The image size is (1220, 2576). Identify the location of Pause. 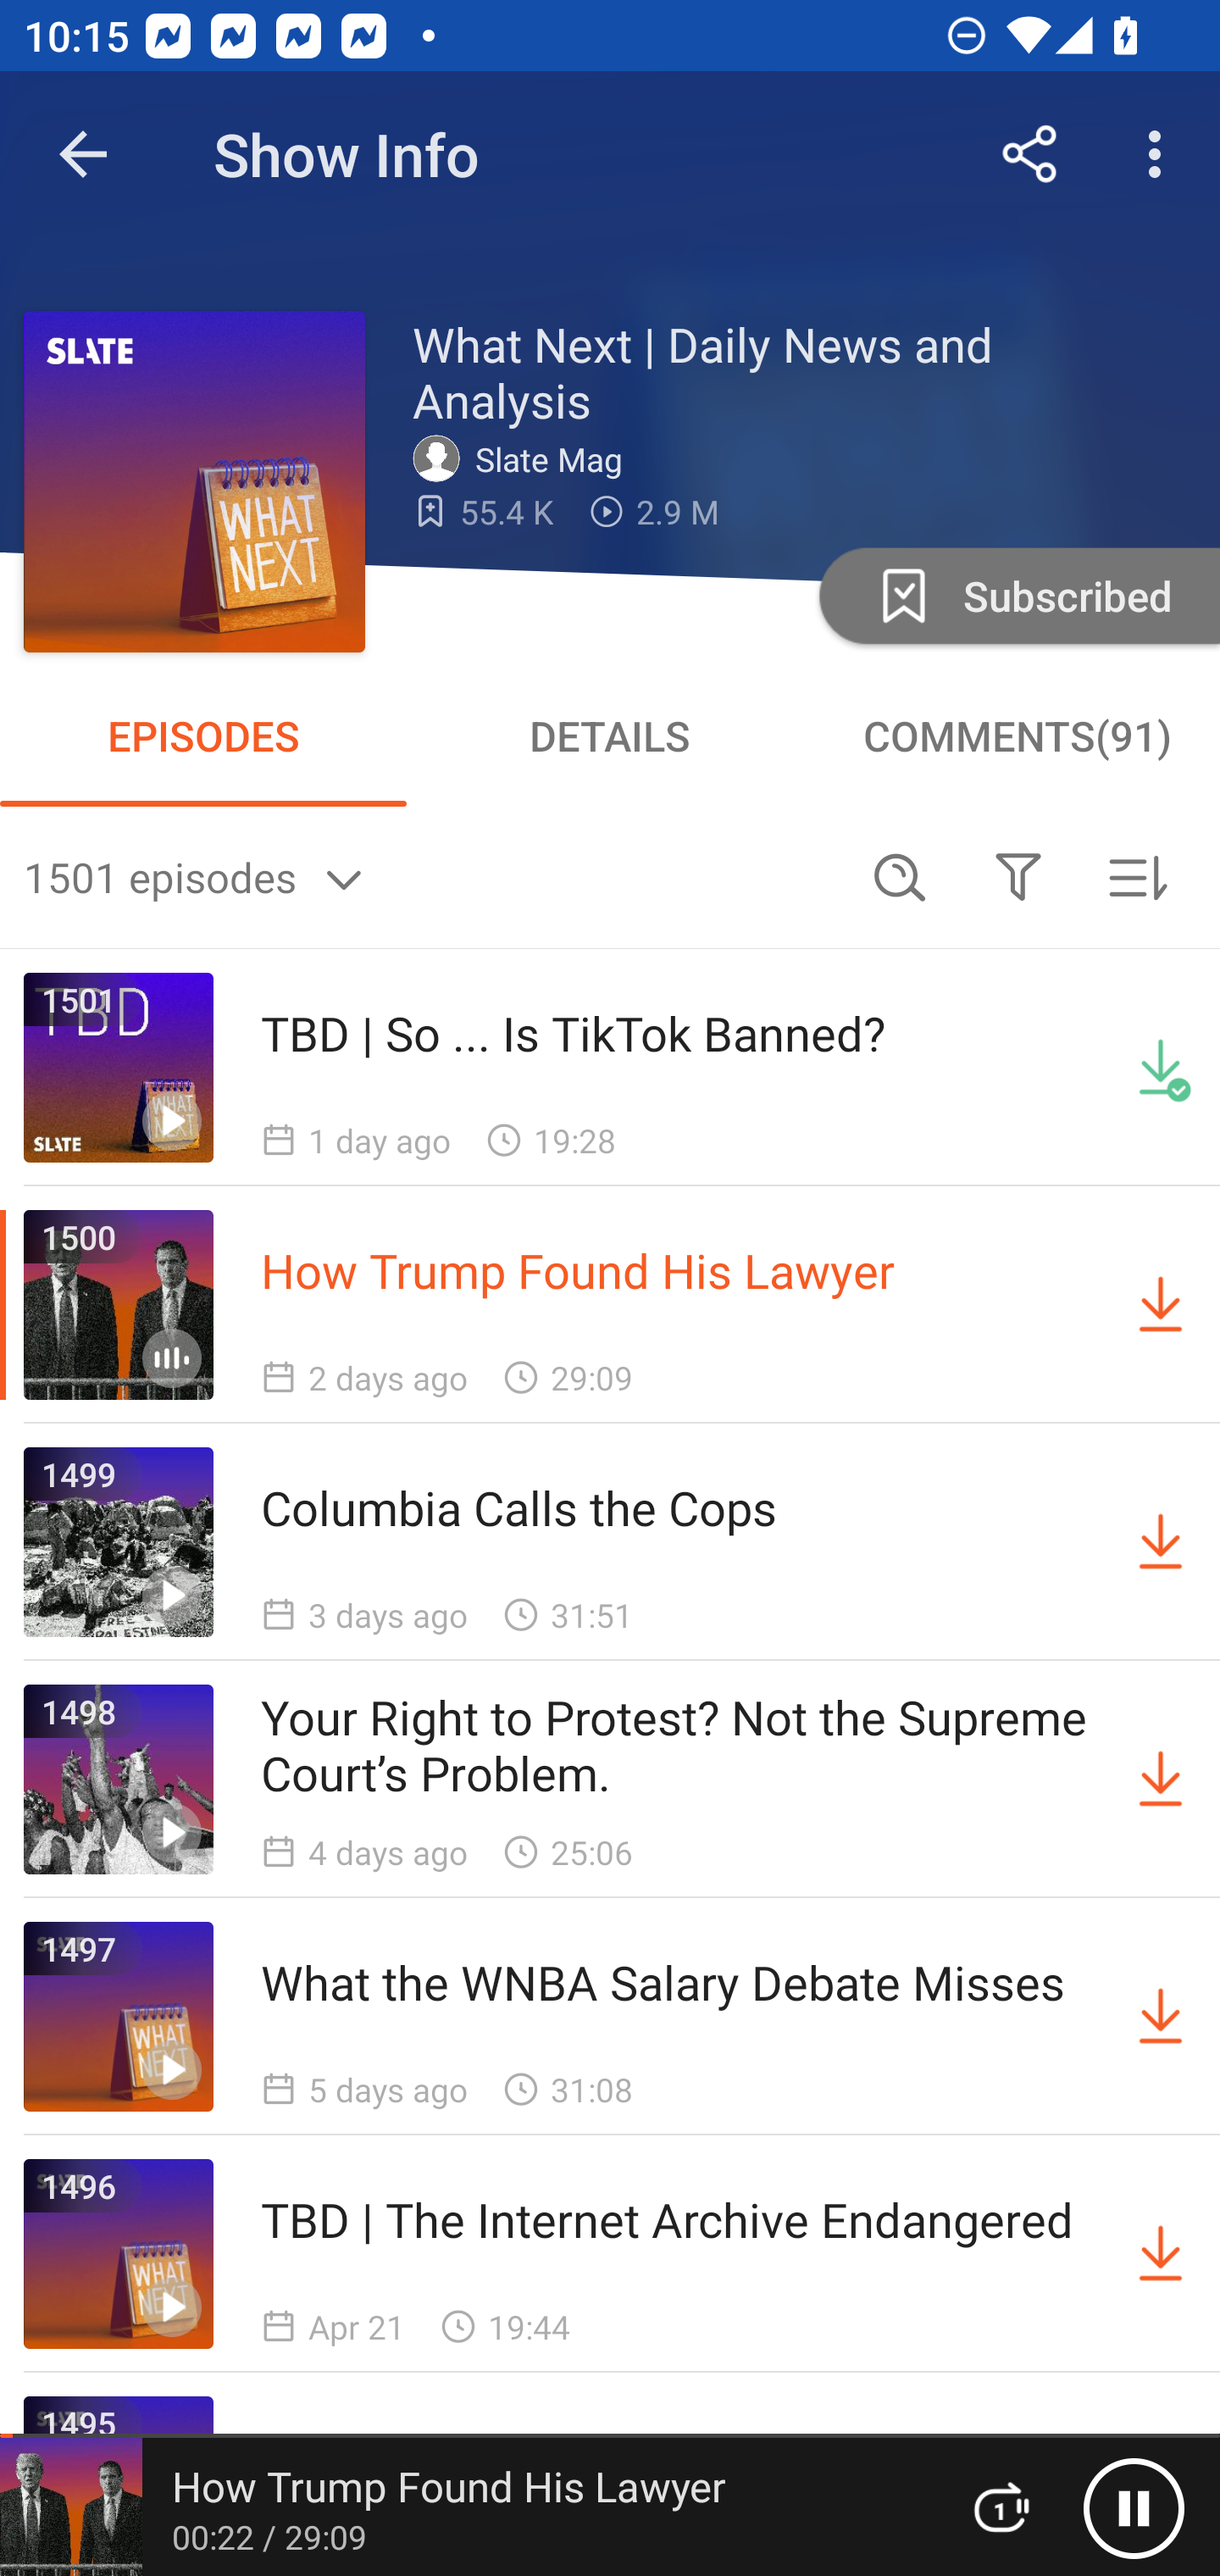
(1134, 2507).